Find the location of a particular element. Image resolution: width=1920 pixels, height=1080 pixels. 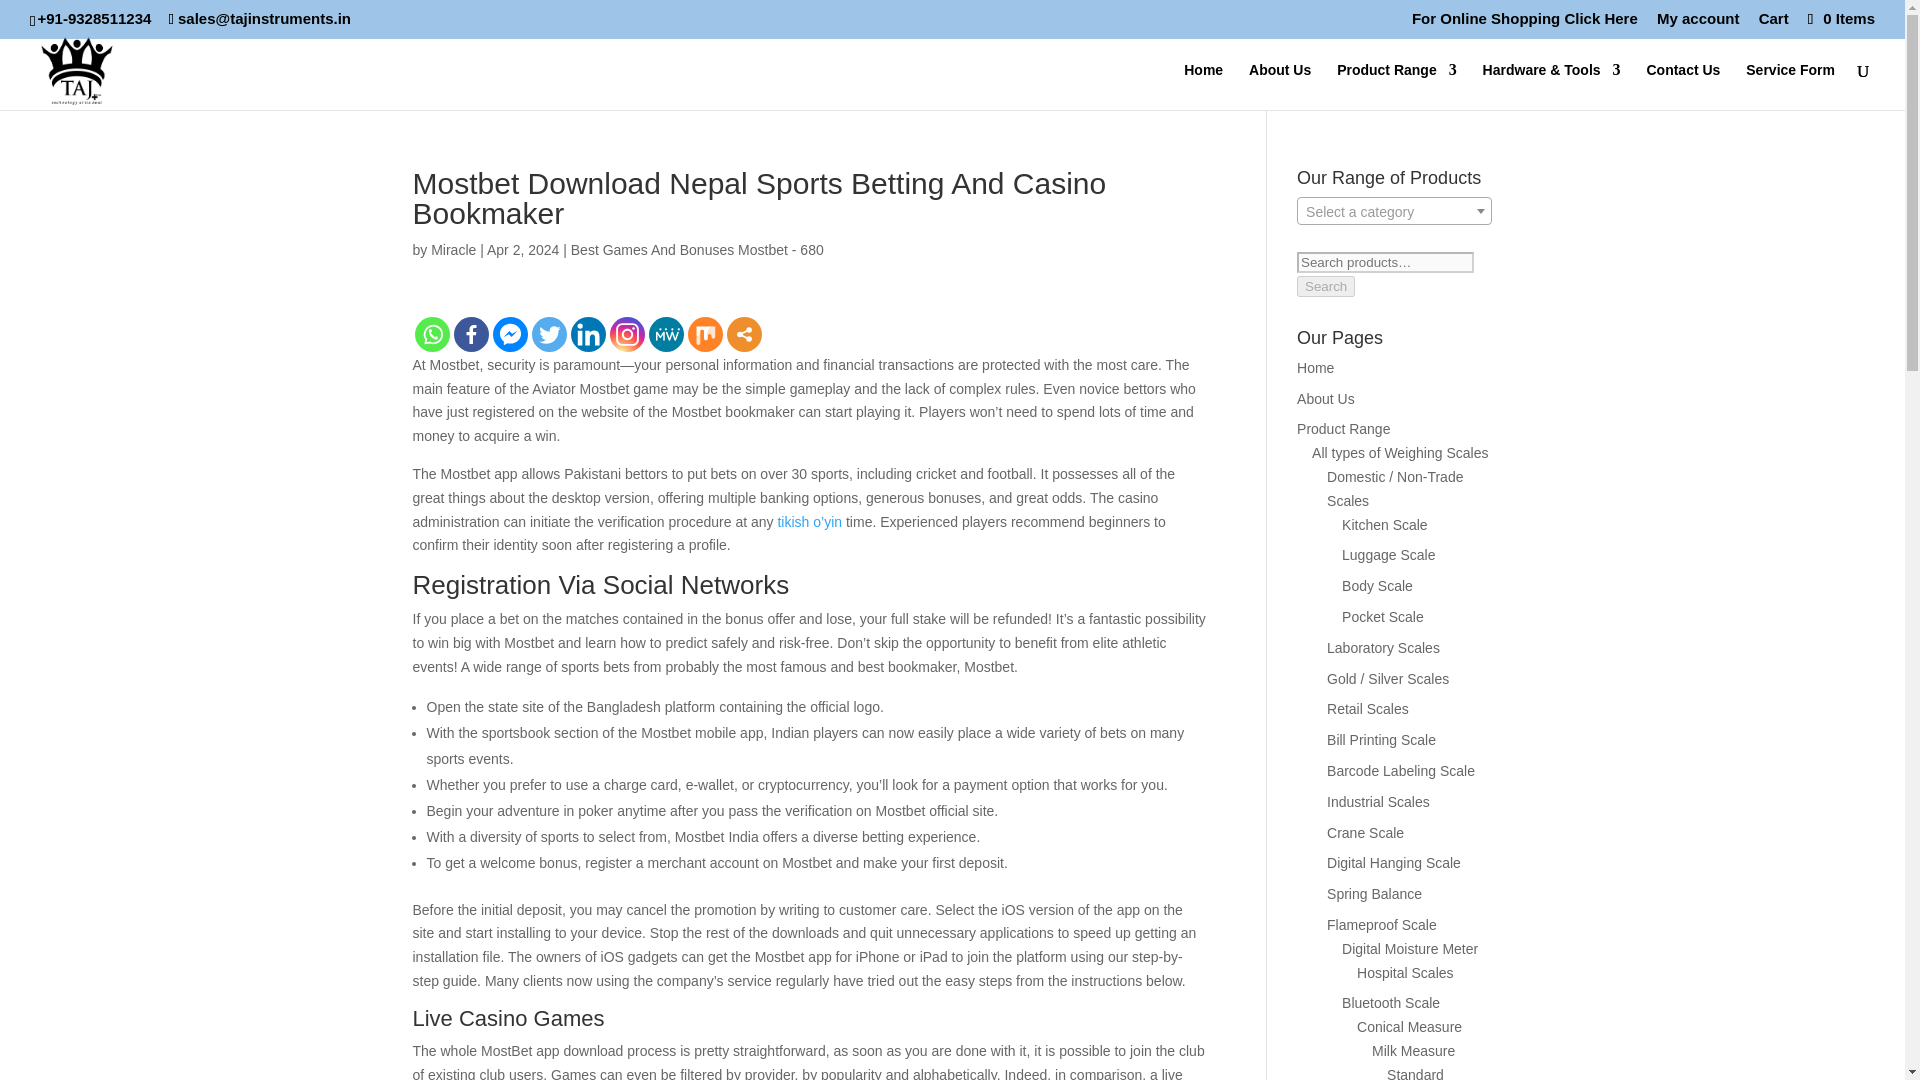

Cart is located at coordinates (1774, 23).